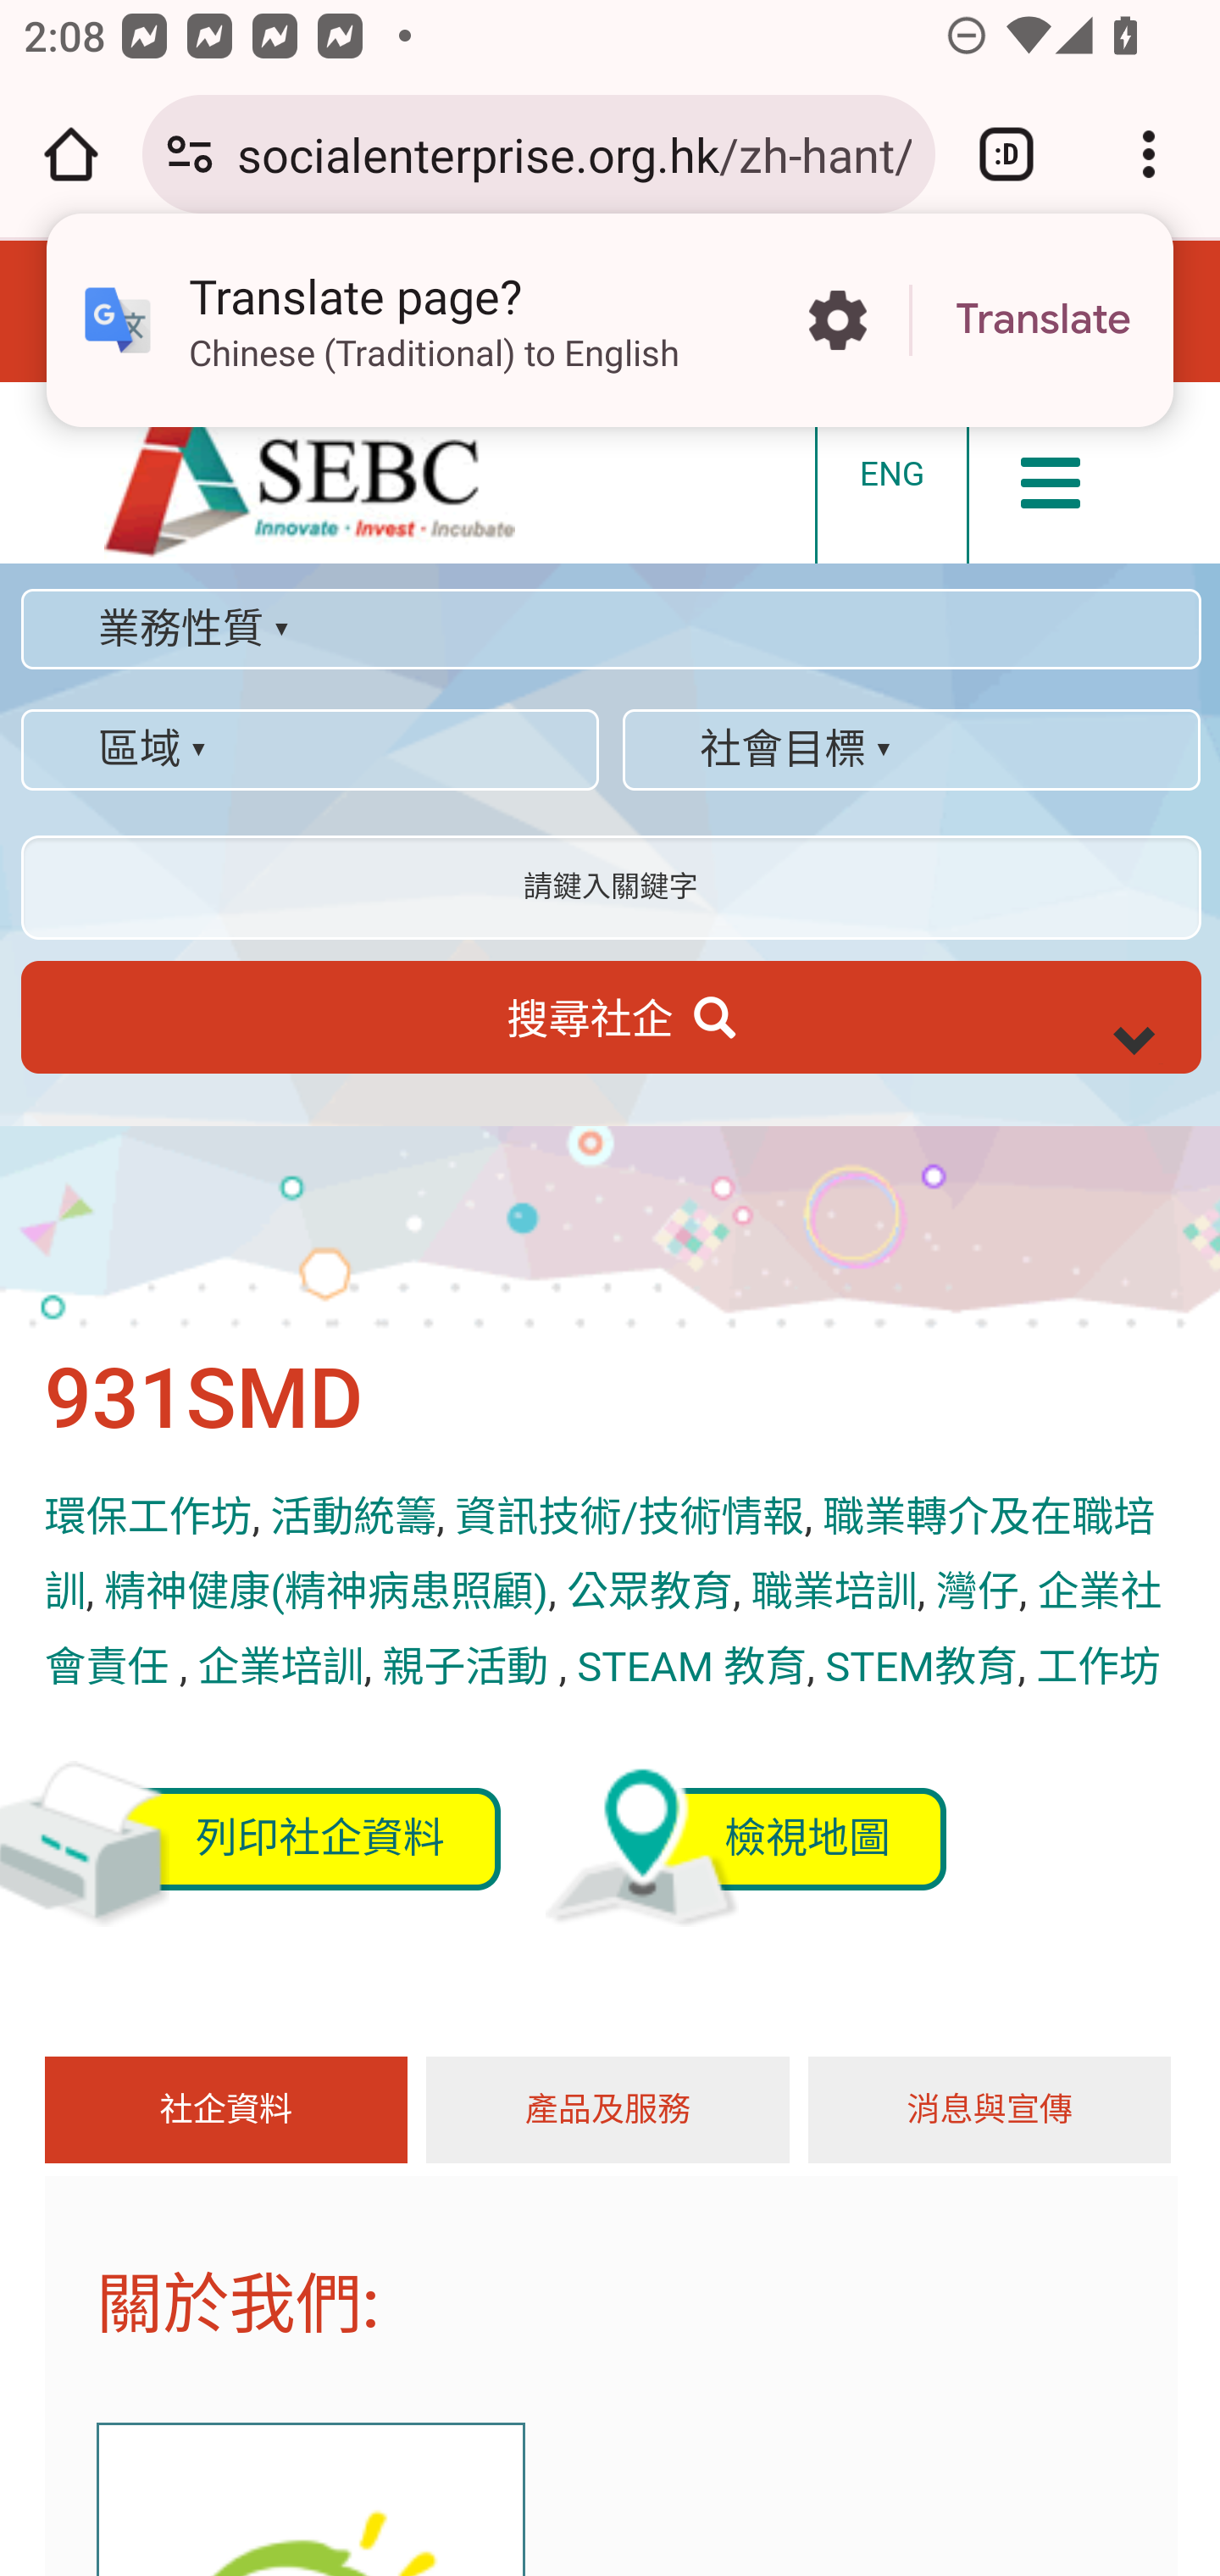 This screenshot has width=1220, height=2576. Describe the element at coordinates (469, 1666) in the screenshot. I see `親子活動 ` at that location.